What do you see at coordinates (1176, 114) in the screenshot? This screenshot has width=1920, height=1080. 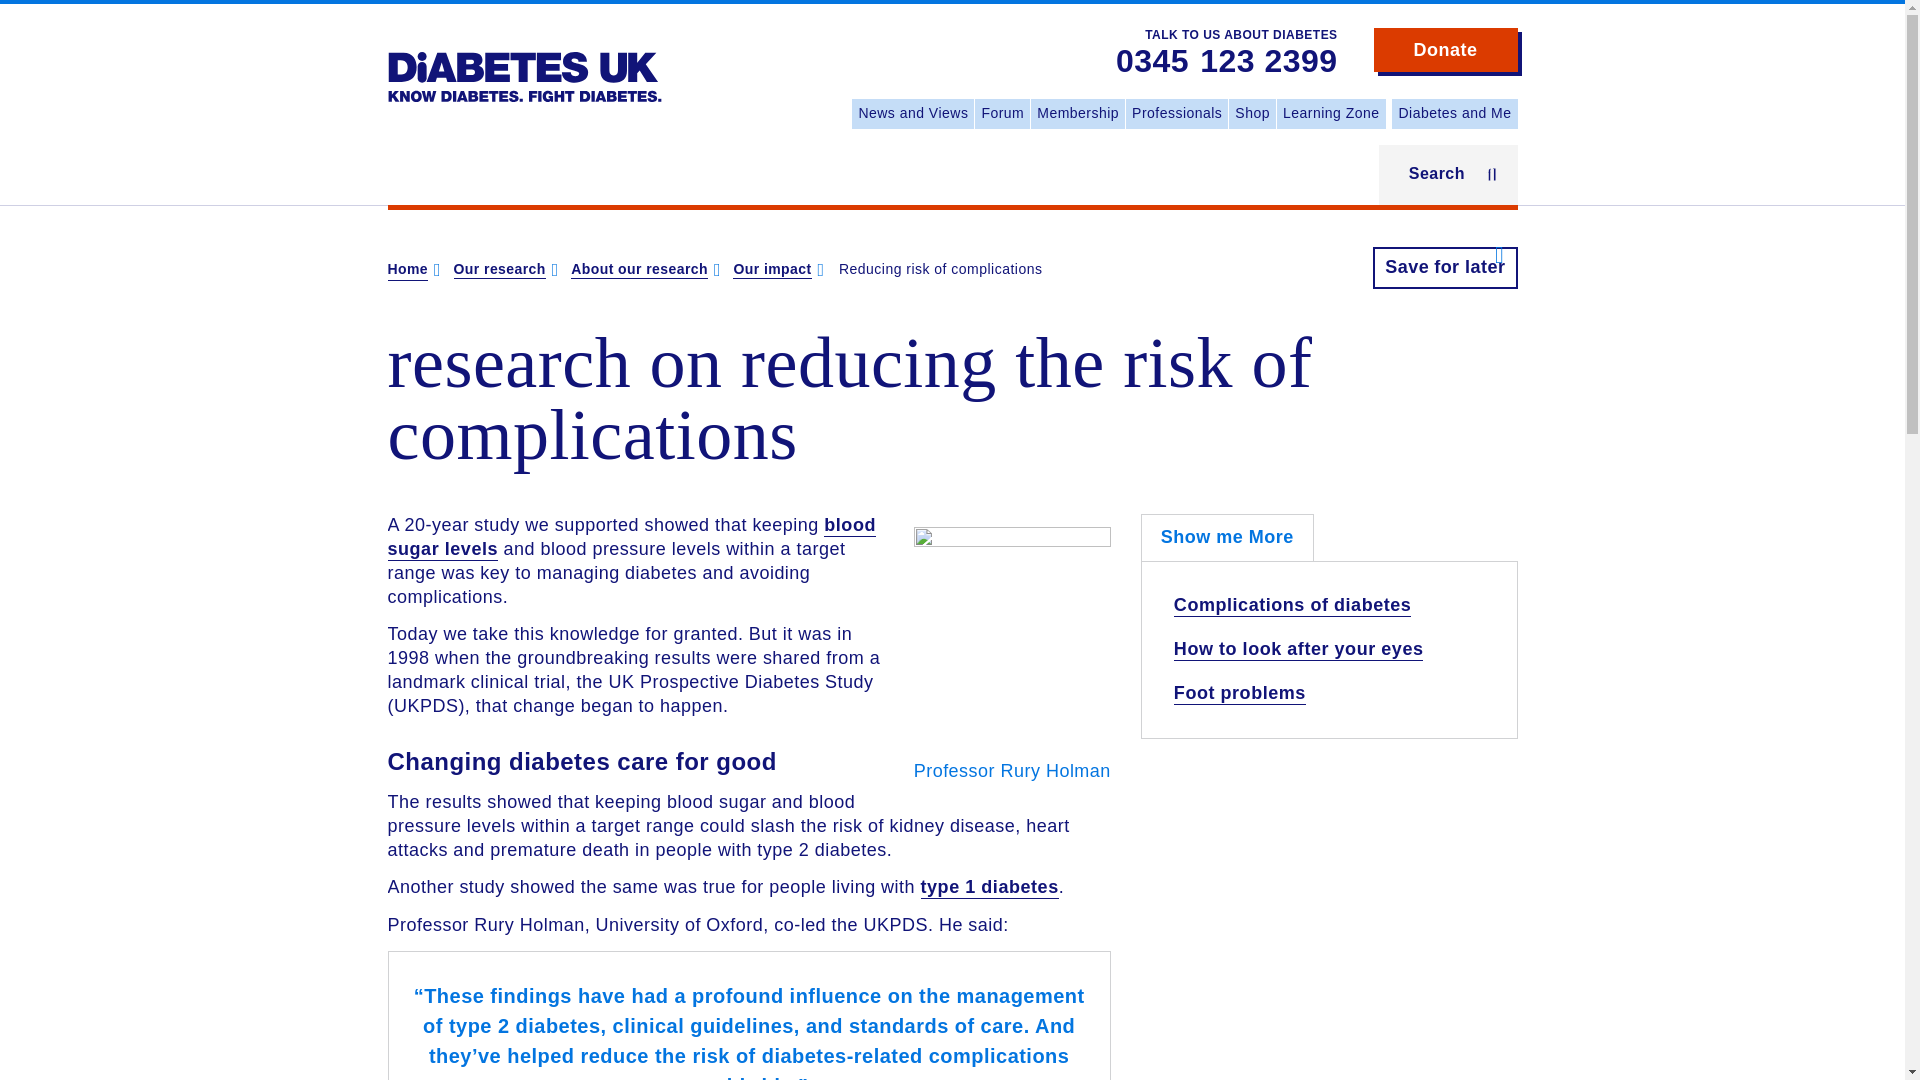 I see `Professionals` at bounding box center [1176, 114].